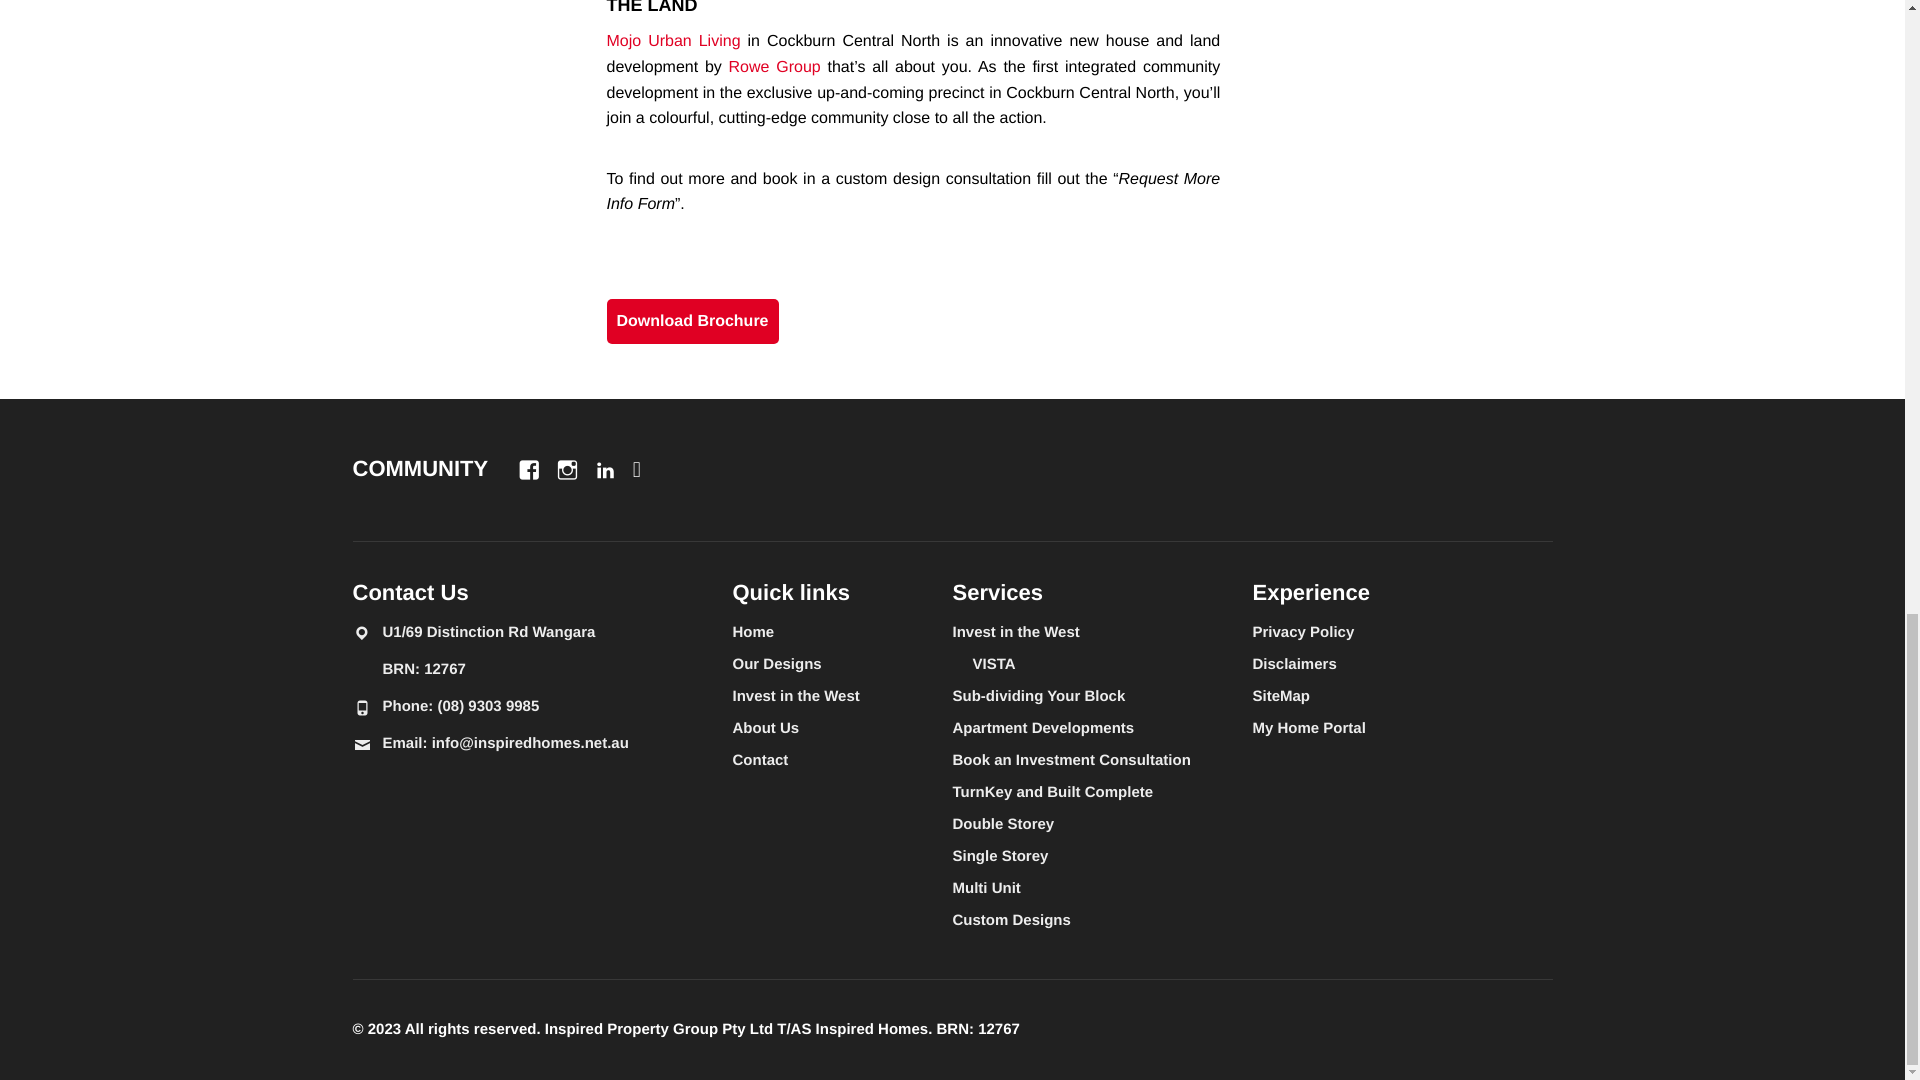  What do you see at coordinates (752, 632) in the screenshot?
I see `Home` at bounding box center [752, 632].